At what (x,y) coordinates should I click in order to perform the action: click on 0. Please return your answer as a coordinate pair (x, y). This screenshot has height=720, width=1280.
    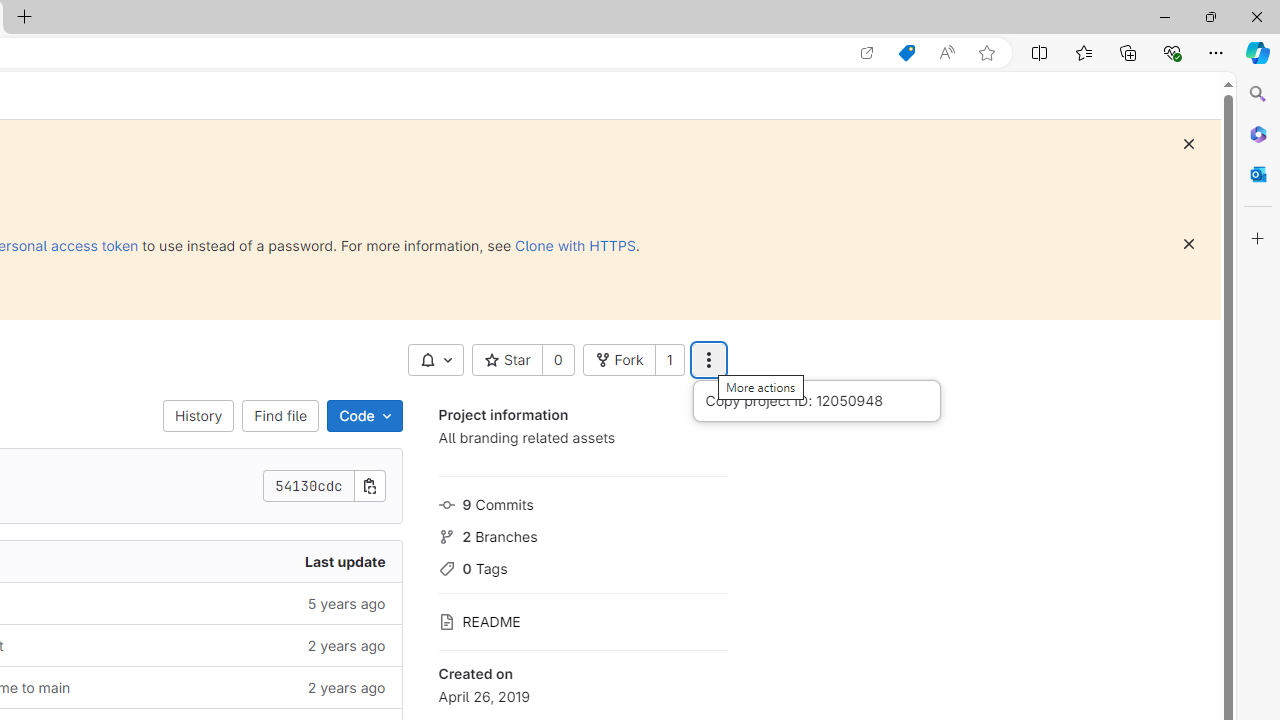
    Looking at the image, I should click on (558, 360).